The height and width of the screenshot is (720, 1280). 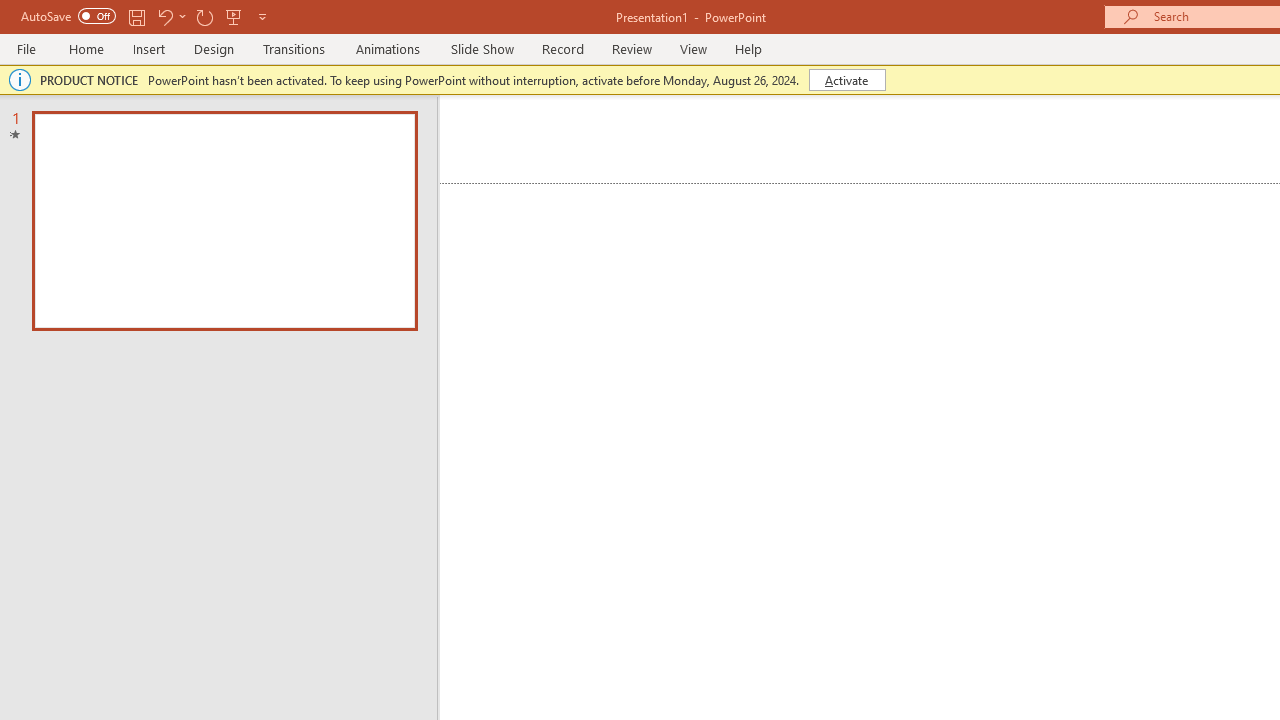 I want to click on Text Highlight Color, so click(x=506, y=180).